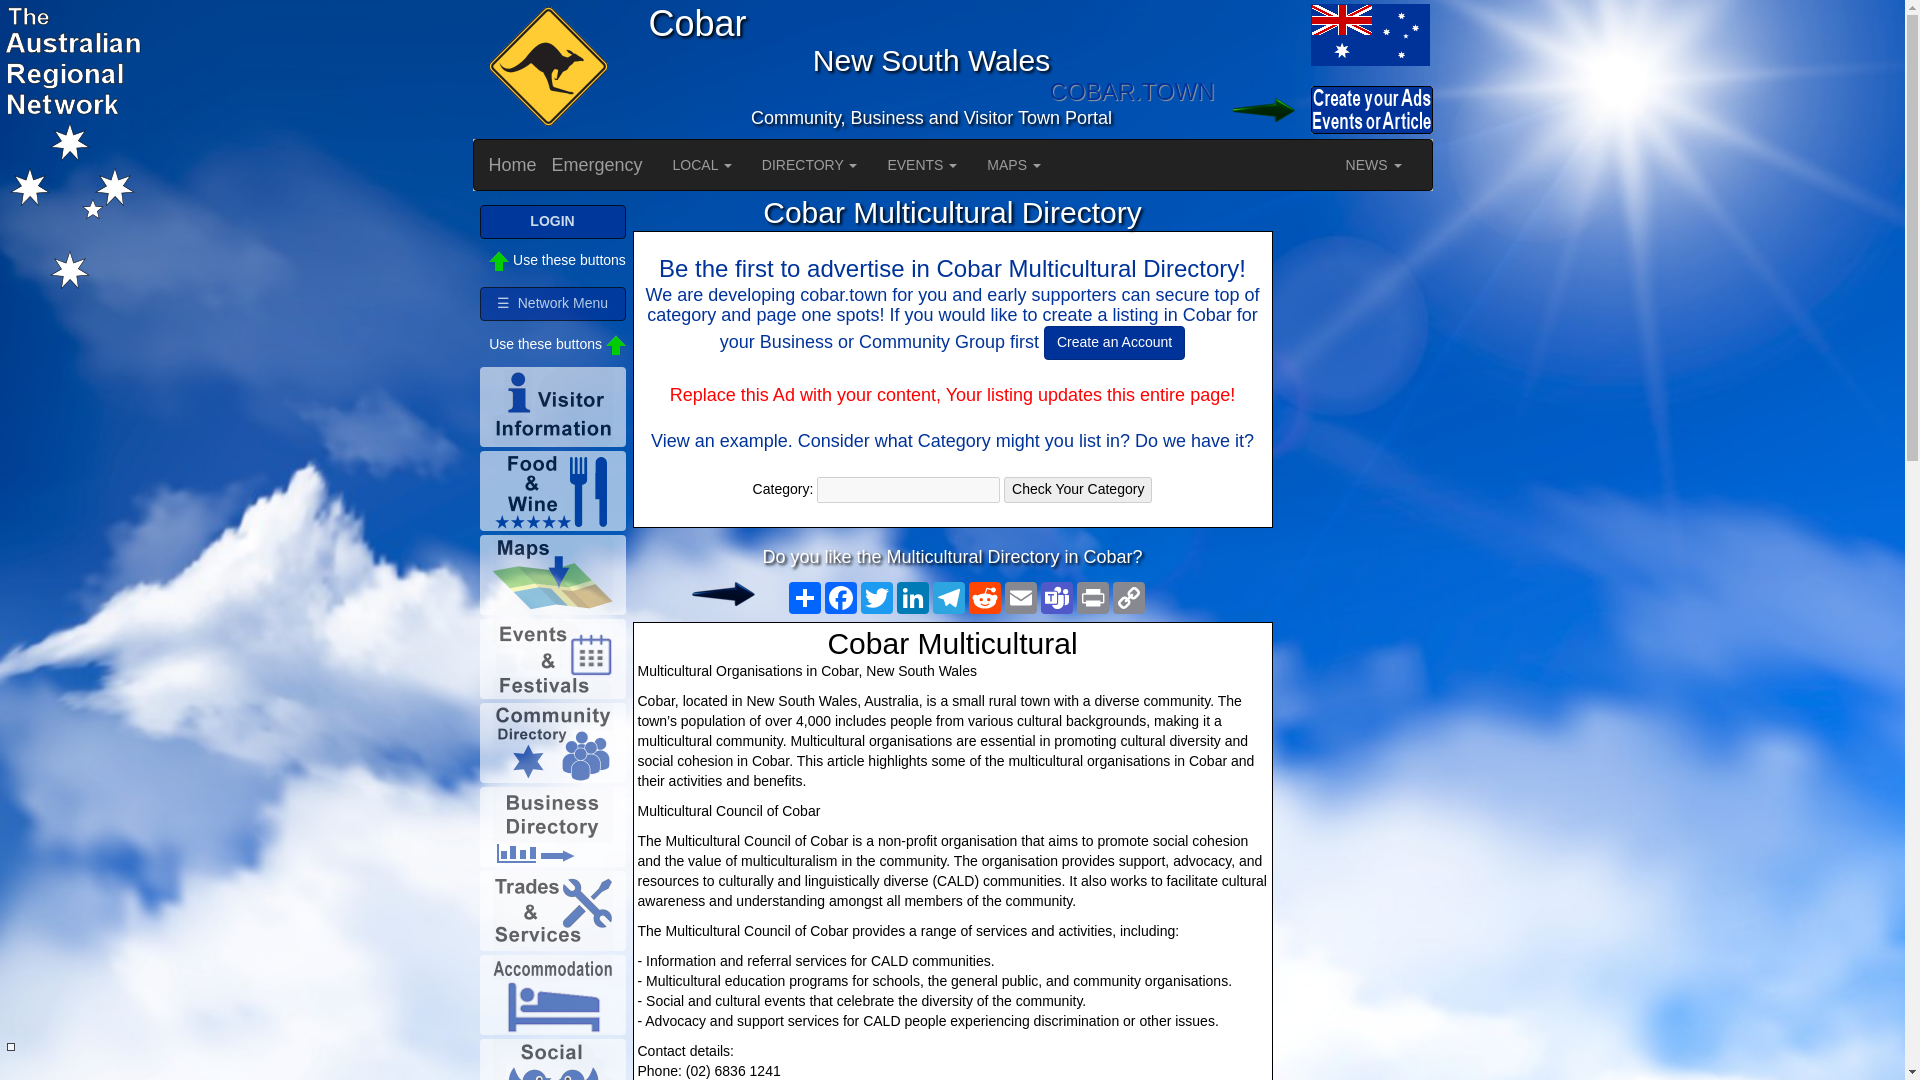 Image resolution: width=1920 pixels, height=1080 pixels. I want to click on Cobar Skippycoin ICG, so click(545, 68).